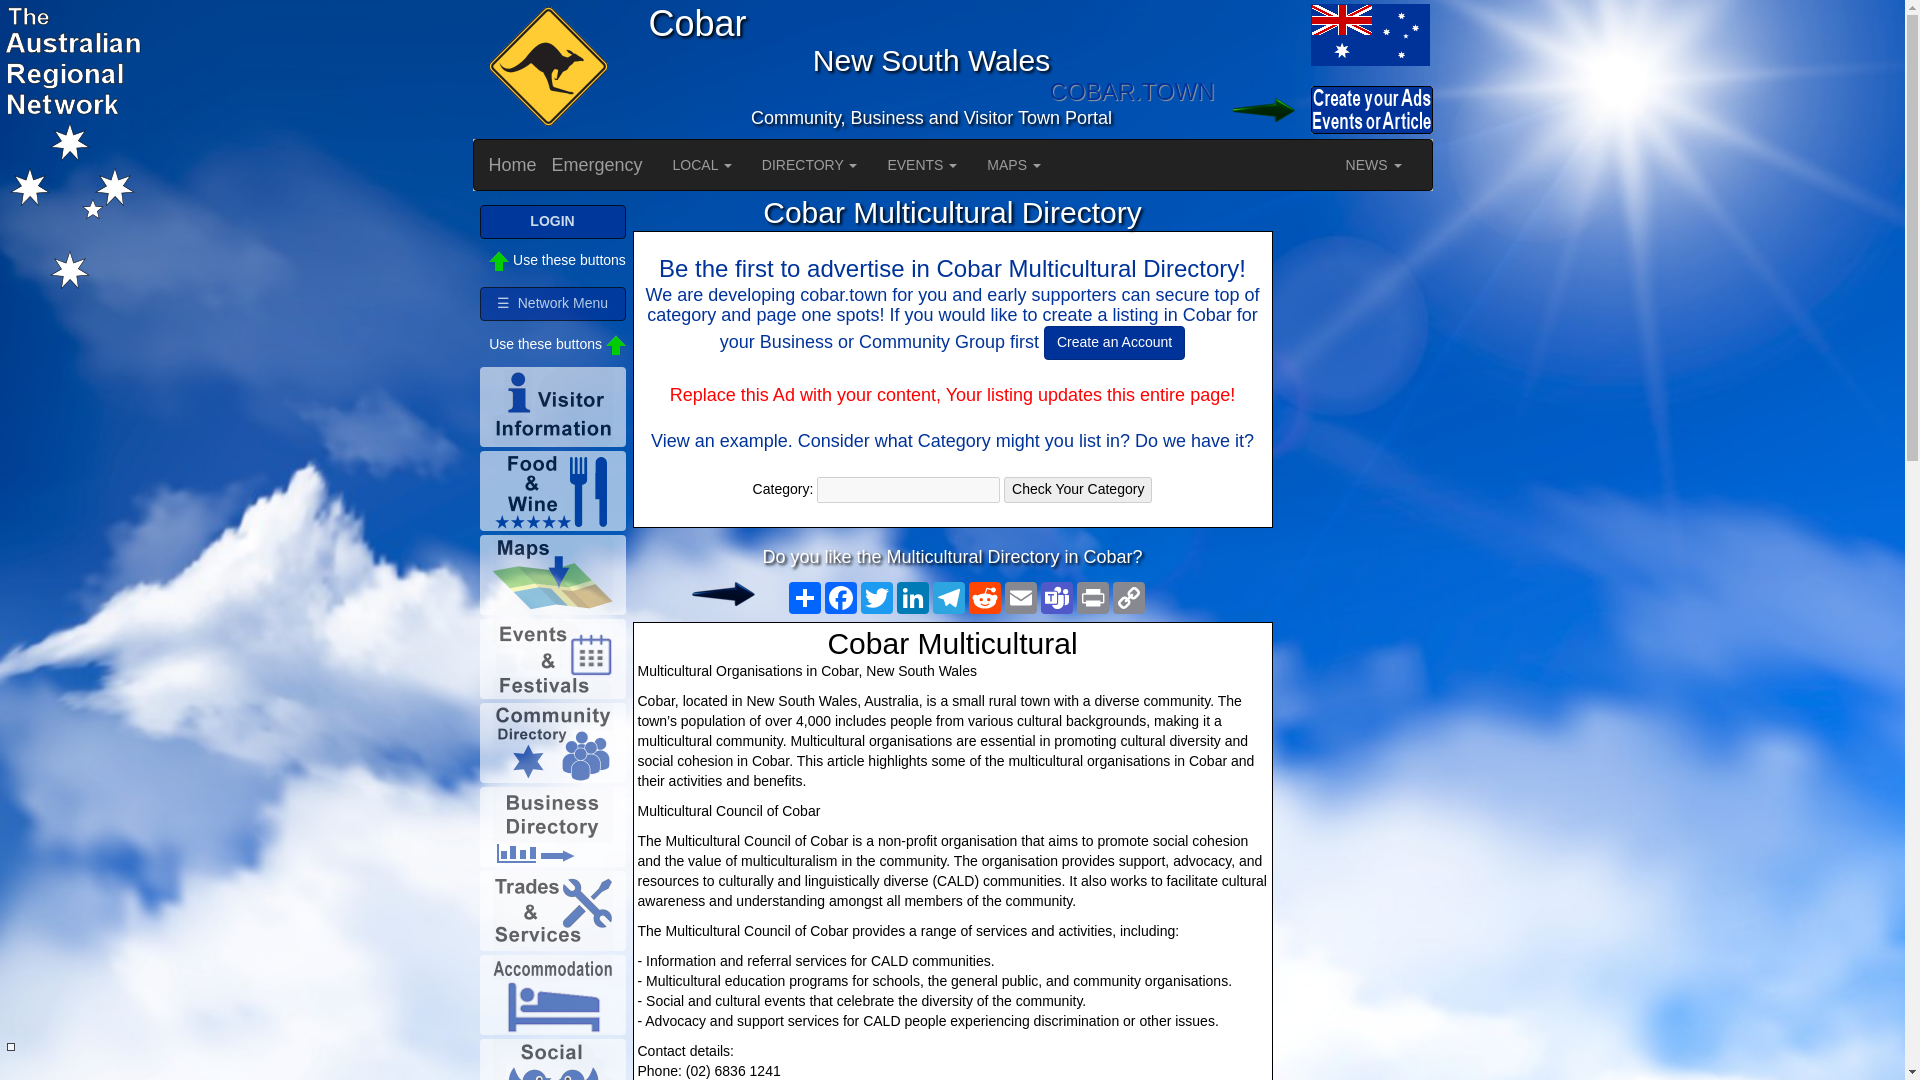 Image resolution: width=1920 pixels, height=1080 pixels. I want to click on Cobar Skippycoin ICG, so click(545, 68).